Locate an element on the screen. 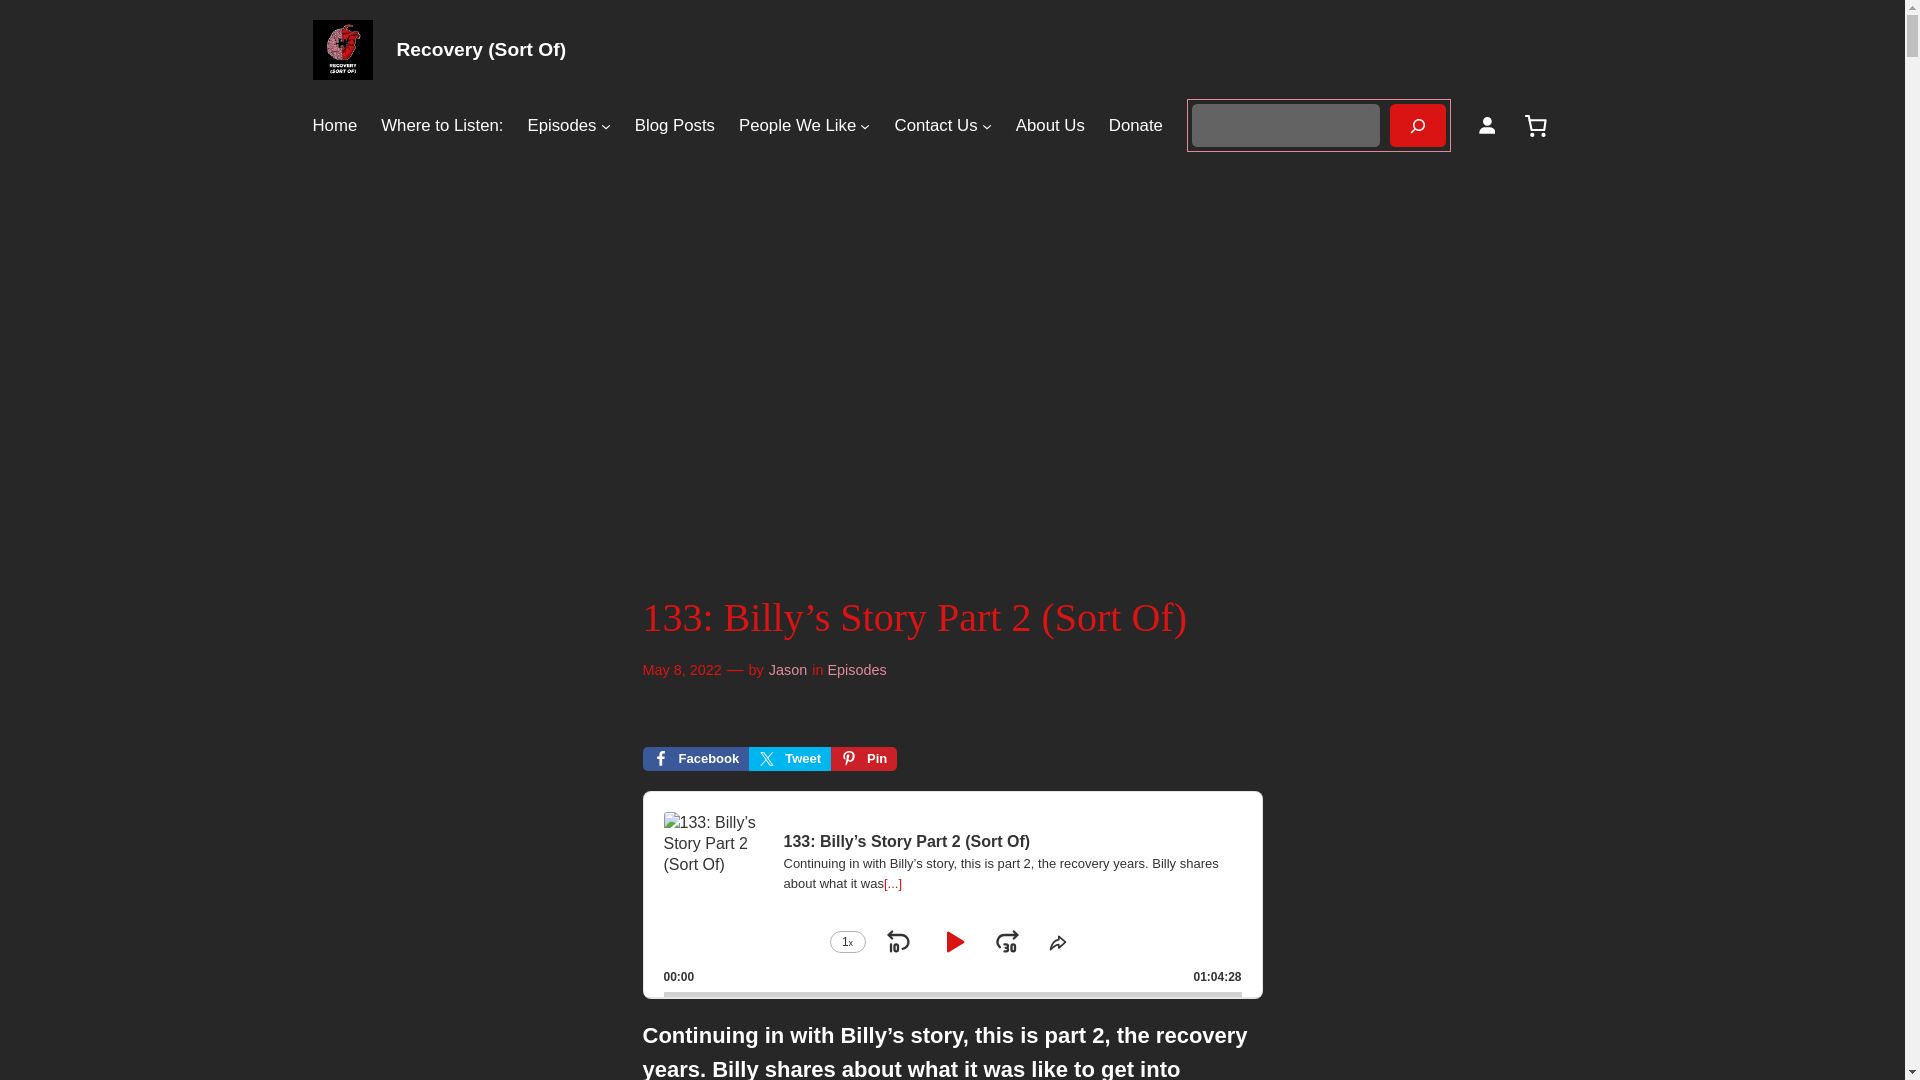 The height and width of the screenshot is (1080, 1920). Share on Facebook is located at coordinates (694, 759).